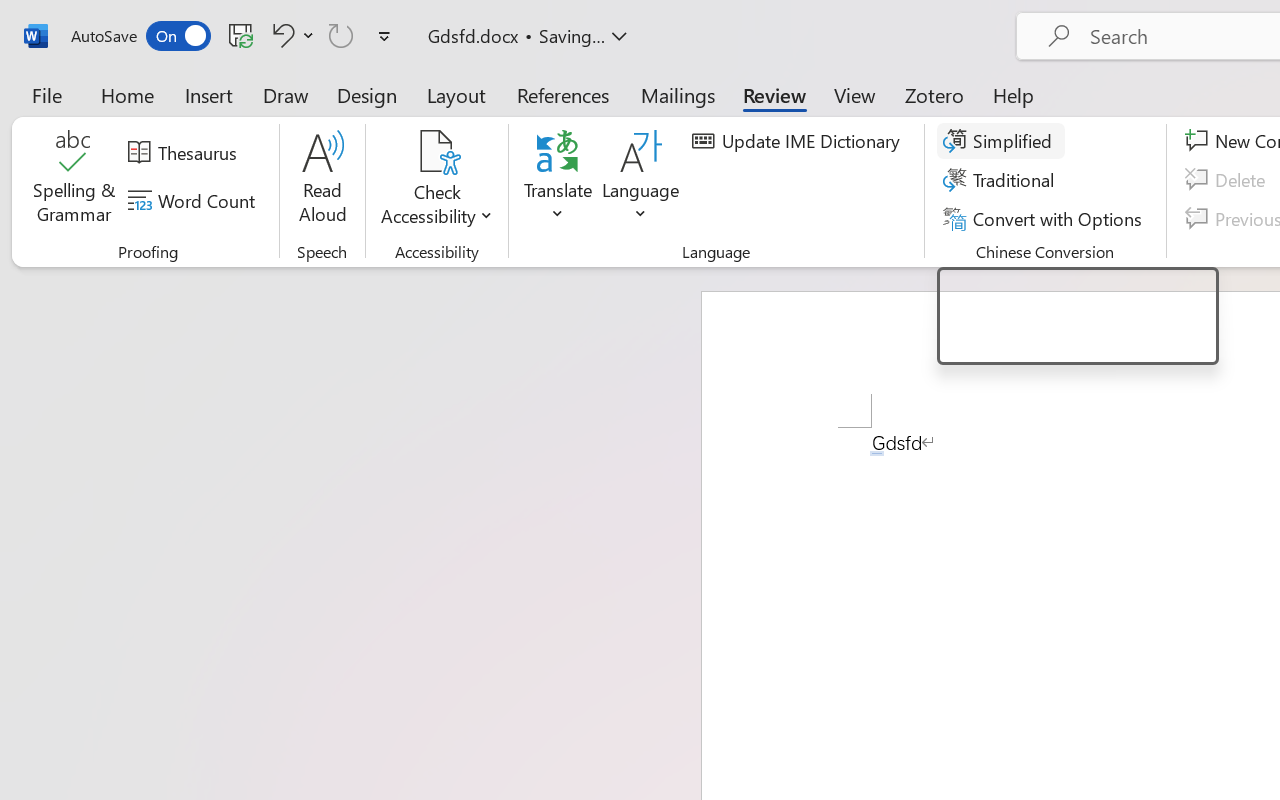  Describe the element at coordinates (1002, 180) in the screenshot. I see `Check Accessibility` at that location.